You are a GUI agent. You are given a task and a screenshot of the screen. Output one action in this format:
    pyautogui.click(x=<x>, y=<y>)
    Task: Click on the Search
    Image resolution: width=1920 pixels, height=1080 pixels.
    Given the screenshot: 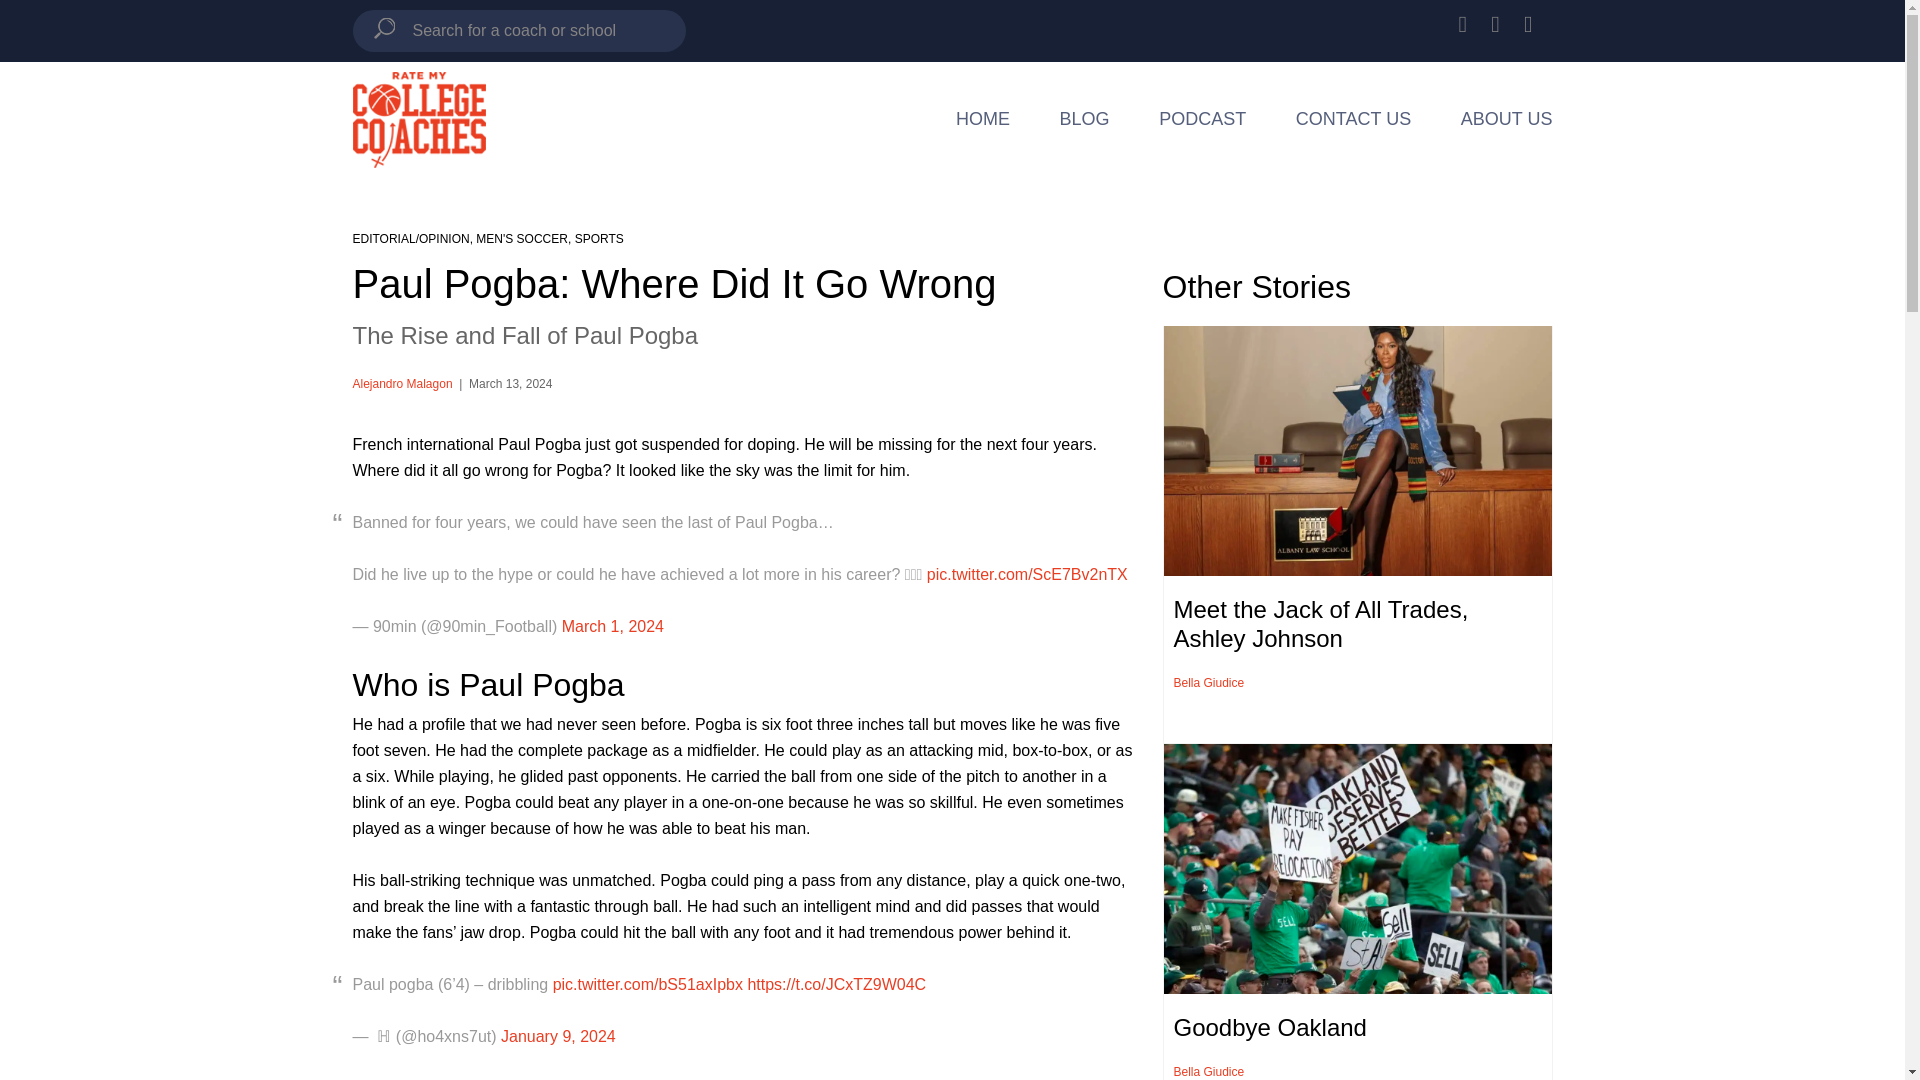 What is the action you would take?
    pyautogui.click(x=386, y=31)
    